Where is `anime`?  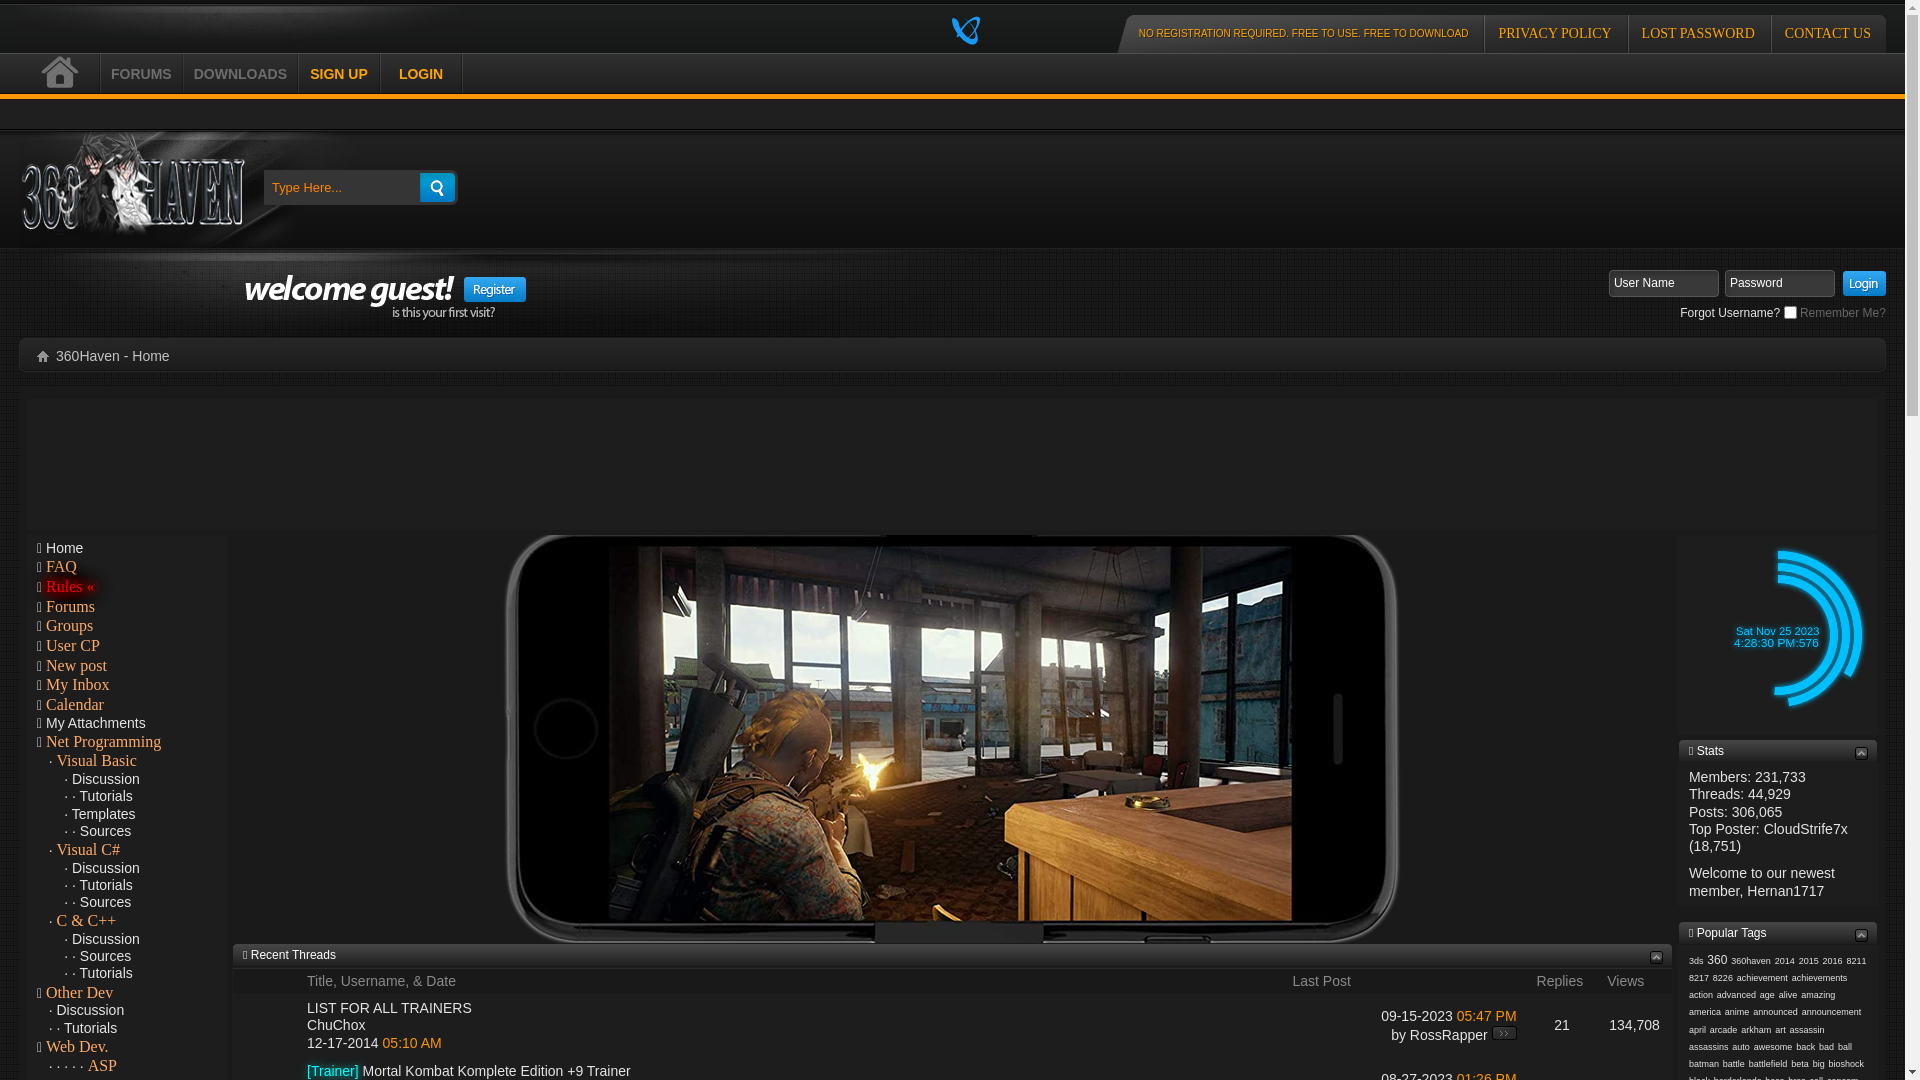 anime is located at coordinates (1738, 1012).